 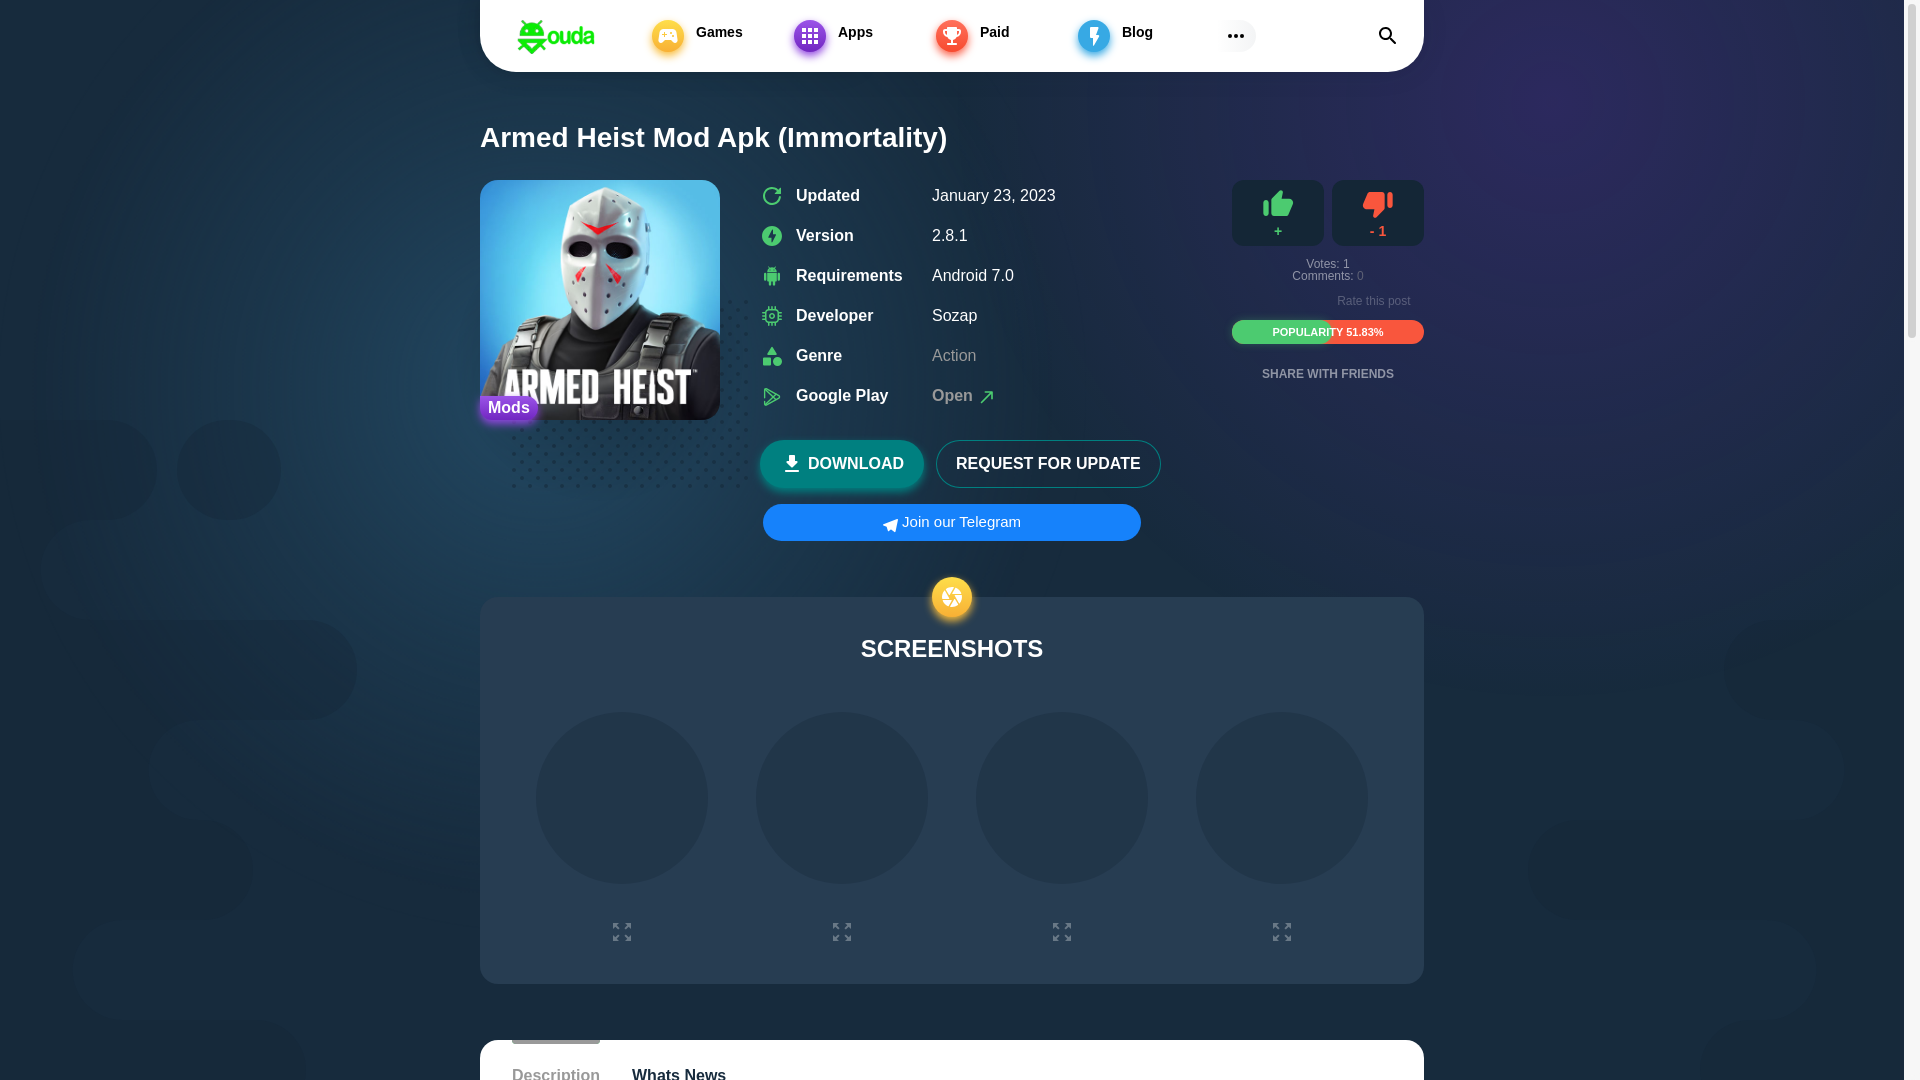 What do you see at coordinates (1387, 36) in the screenshot?
I see `Find` at bounding box center [1387, 36].